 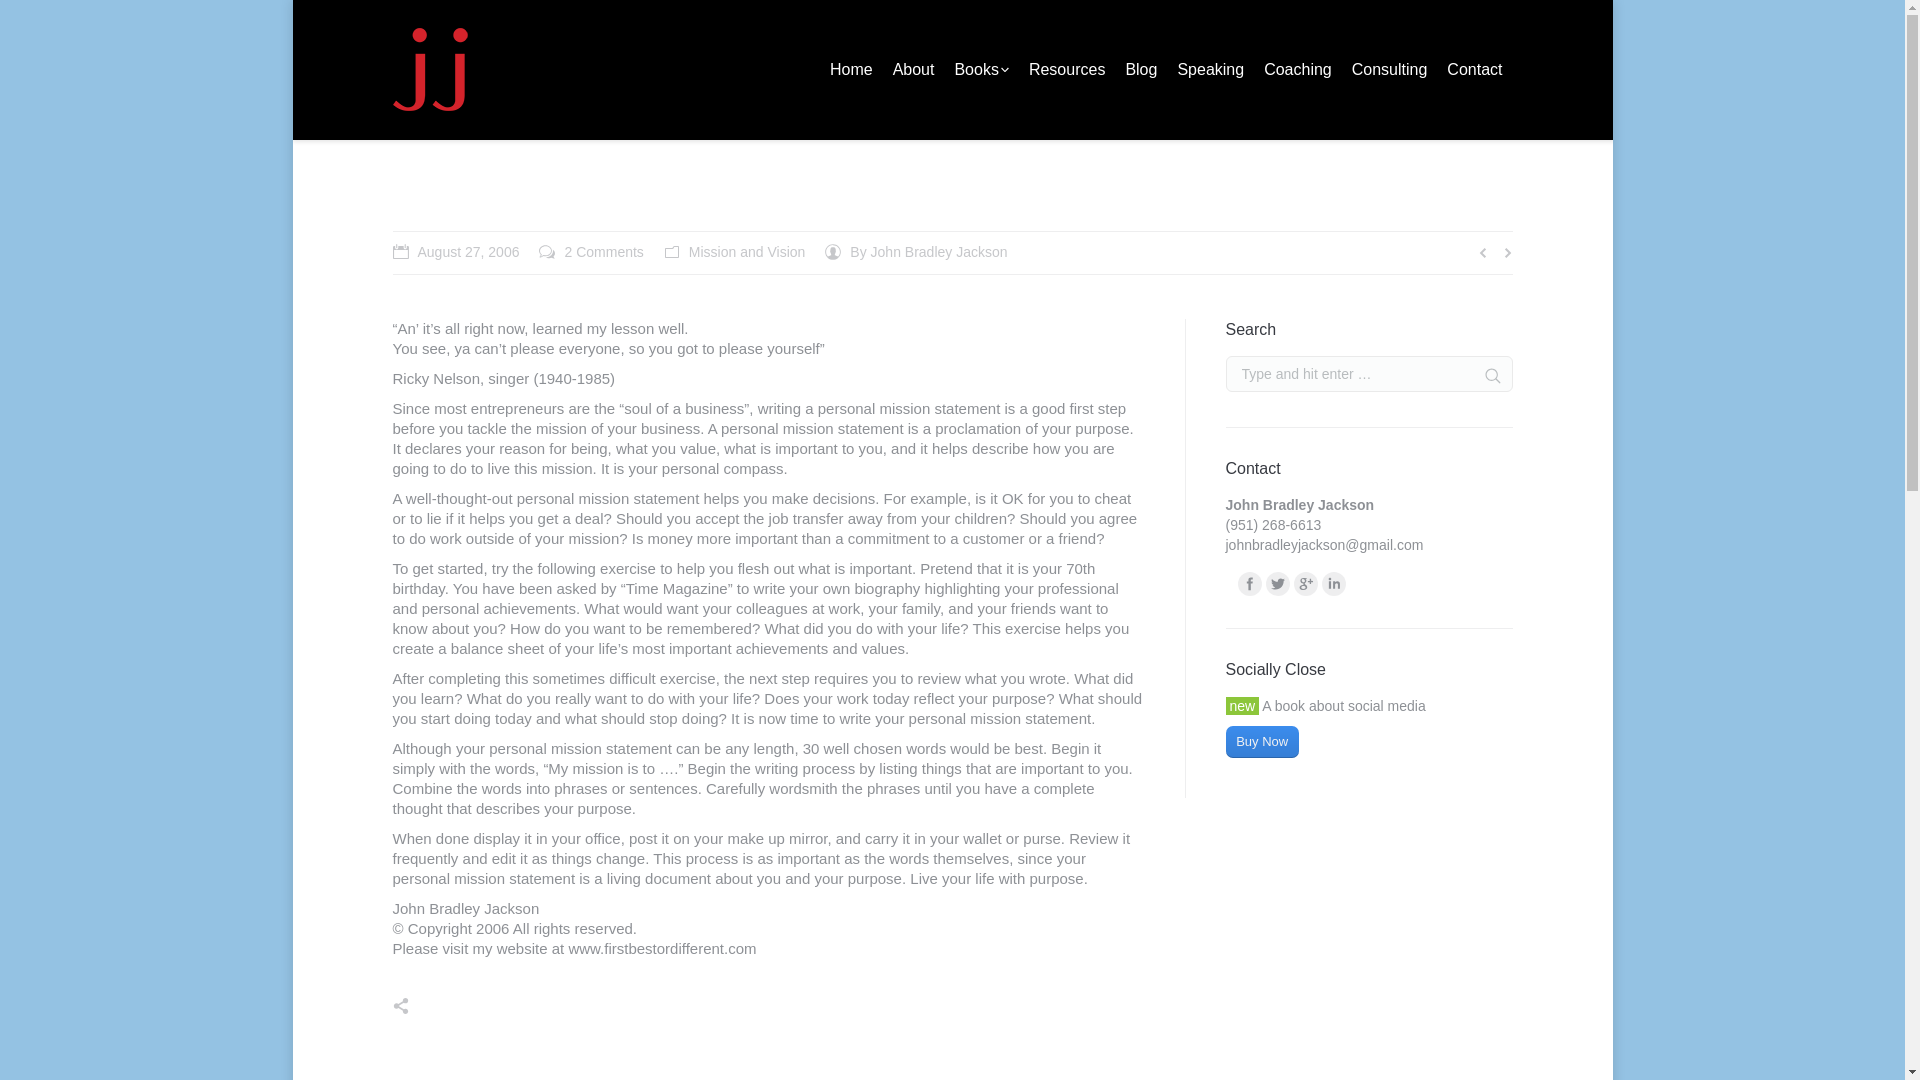 What do you see at coordinates (916, 252) in the screenshot?
I see `By John Bradley Jackson` at bounding box center [916, 252].